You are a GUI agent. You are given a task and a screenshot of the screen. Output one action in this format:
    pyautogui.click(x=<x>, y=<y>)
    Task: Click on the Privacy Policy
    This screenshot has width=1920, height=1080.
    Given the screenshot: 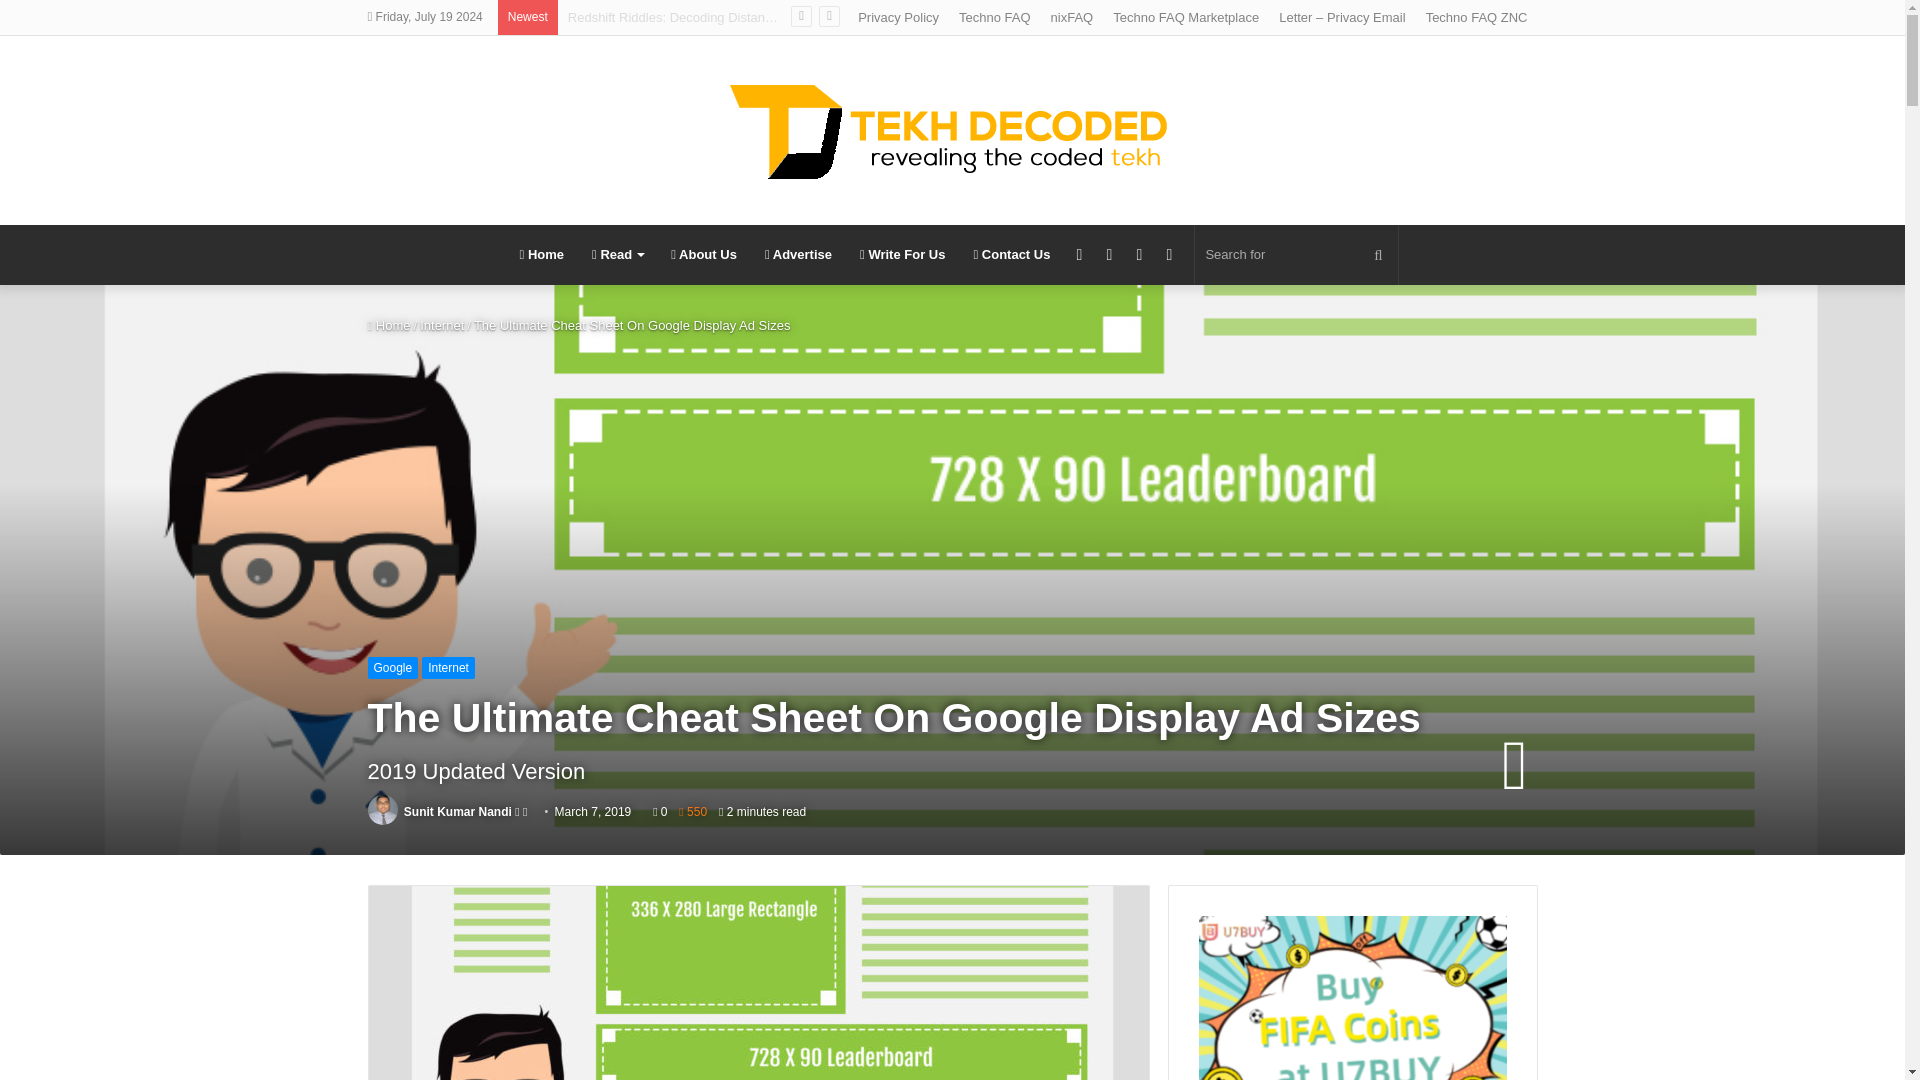 What is the action you would take?
    pyautogui.click(x=898, y=17)
    